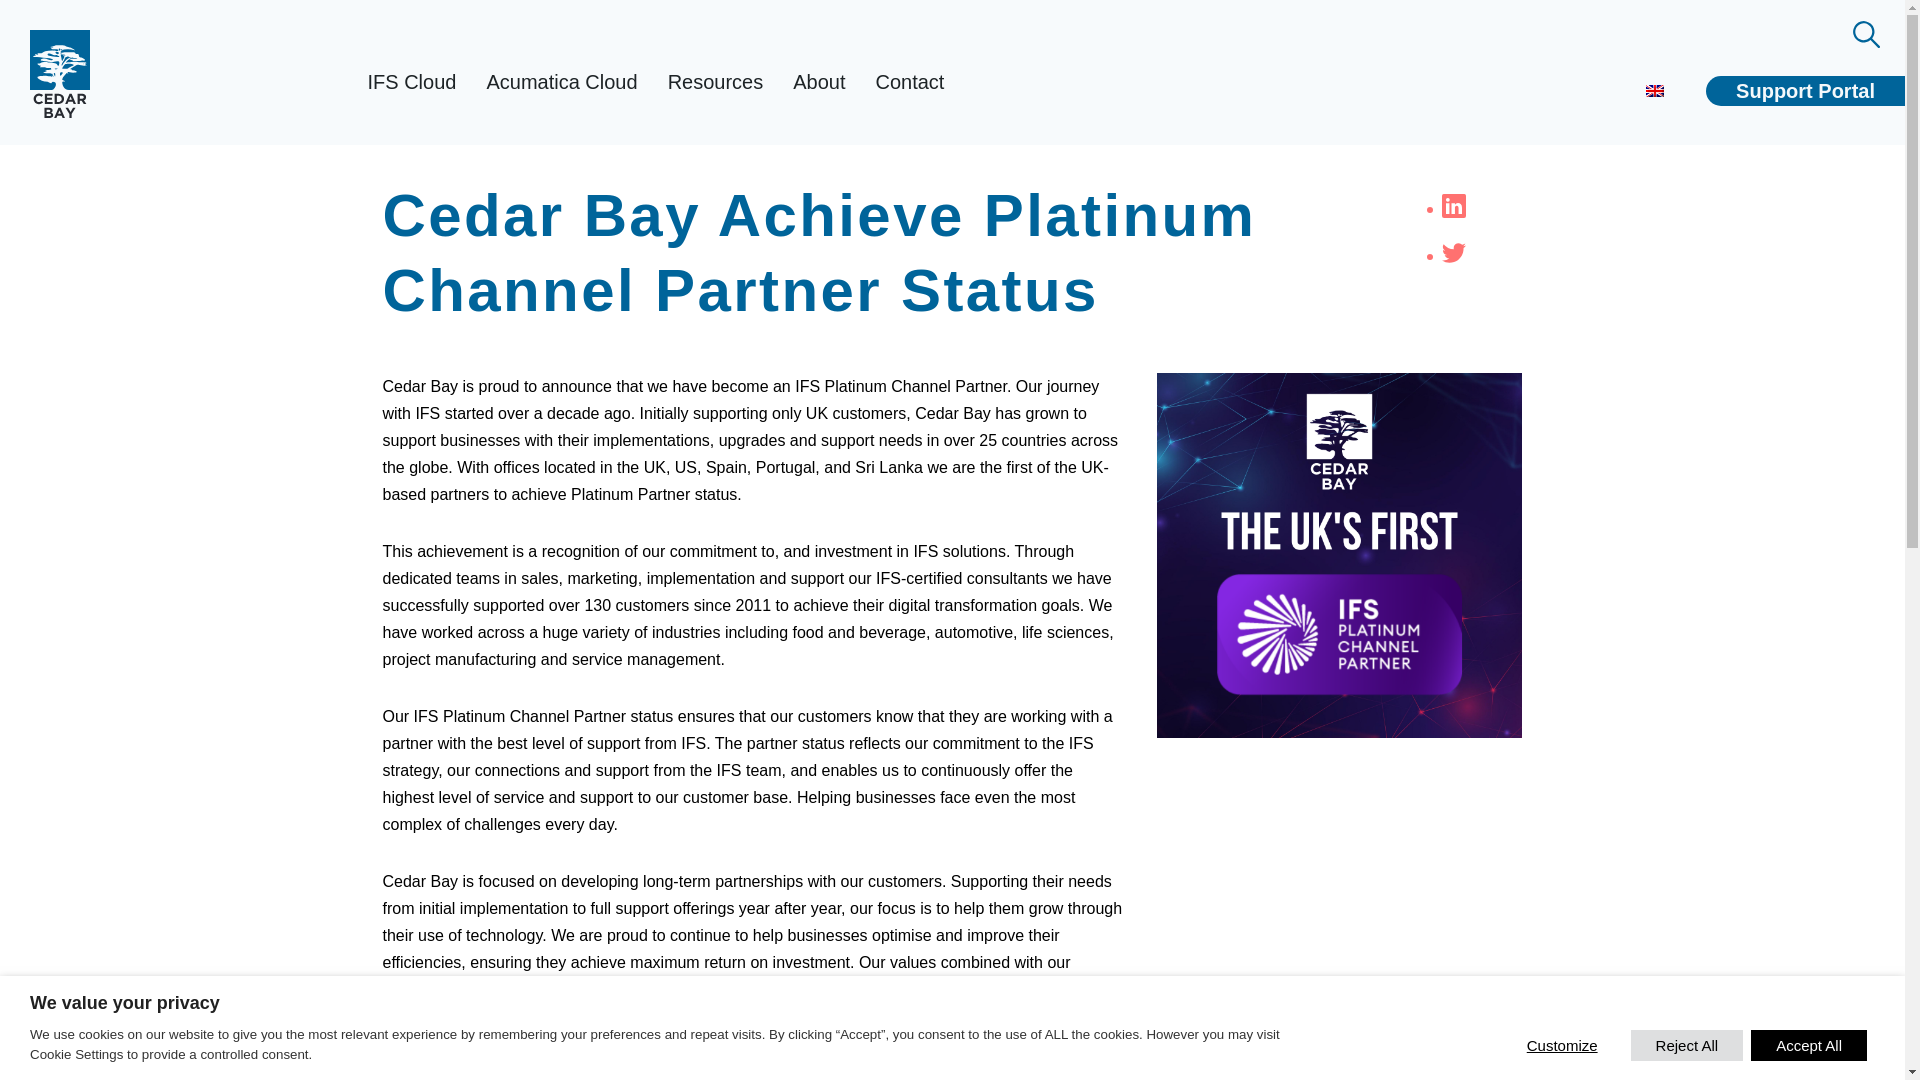 This screenshot has width=1920, height=1080. What do you see at coordinates (561, 82) in the screenshot?
I see `Acumatica Cloud` at bounding box center [561, 82].